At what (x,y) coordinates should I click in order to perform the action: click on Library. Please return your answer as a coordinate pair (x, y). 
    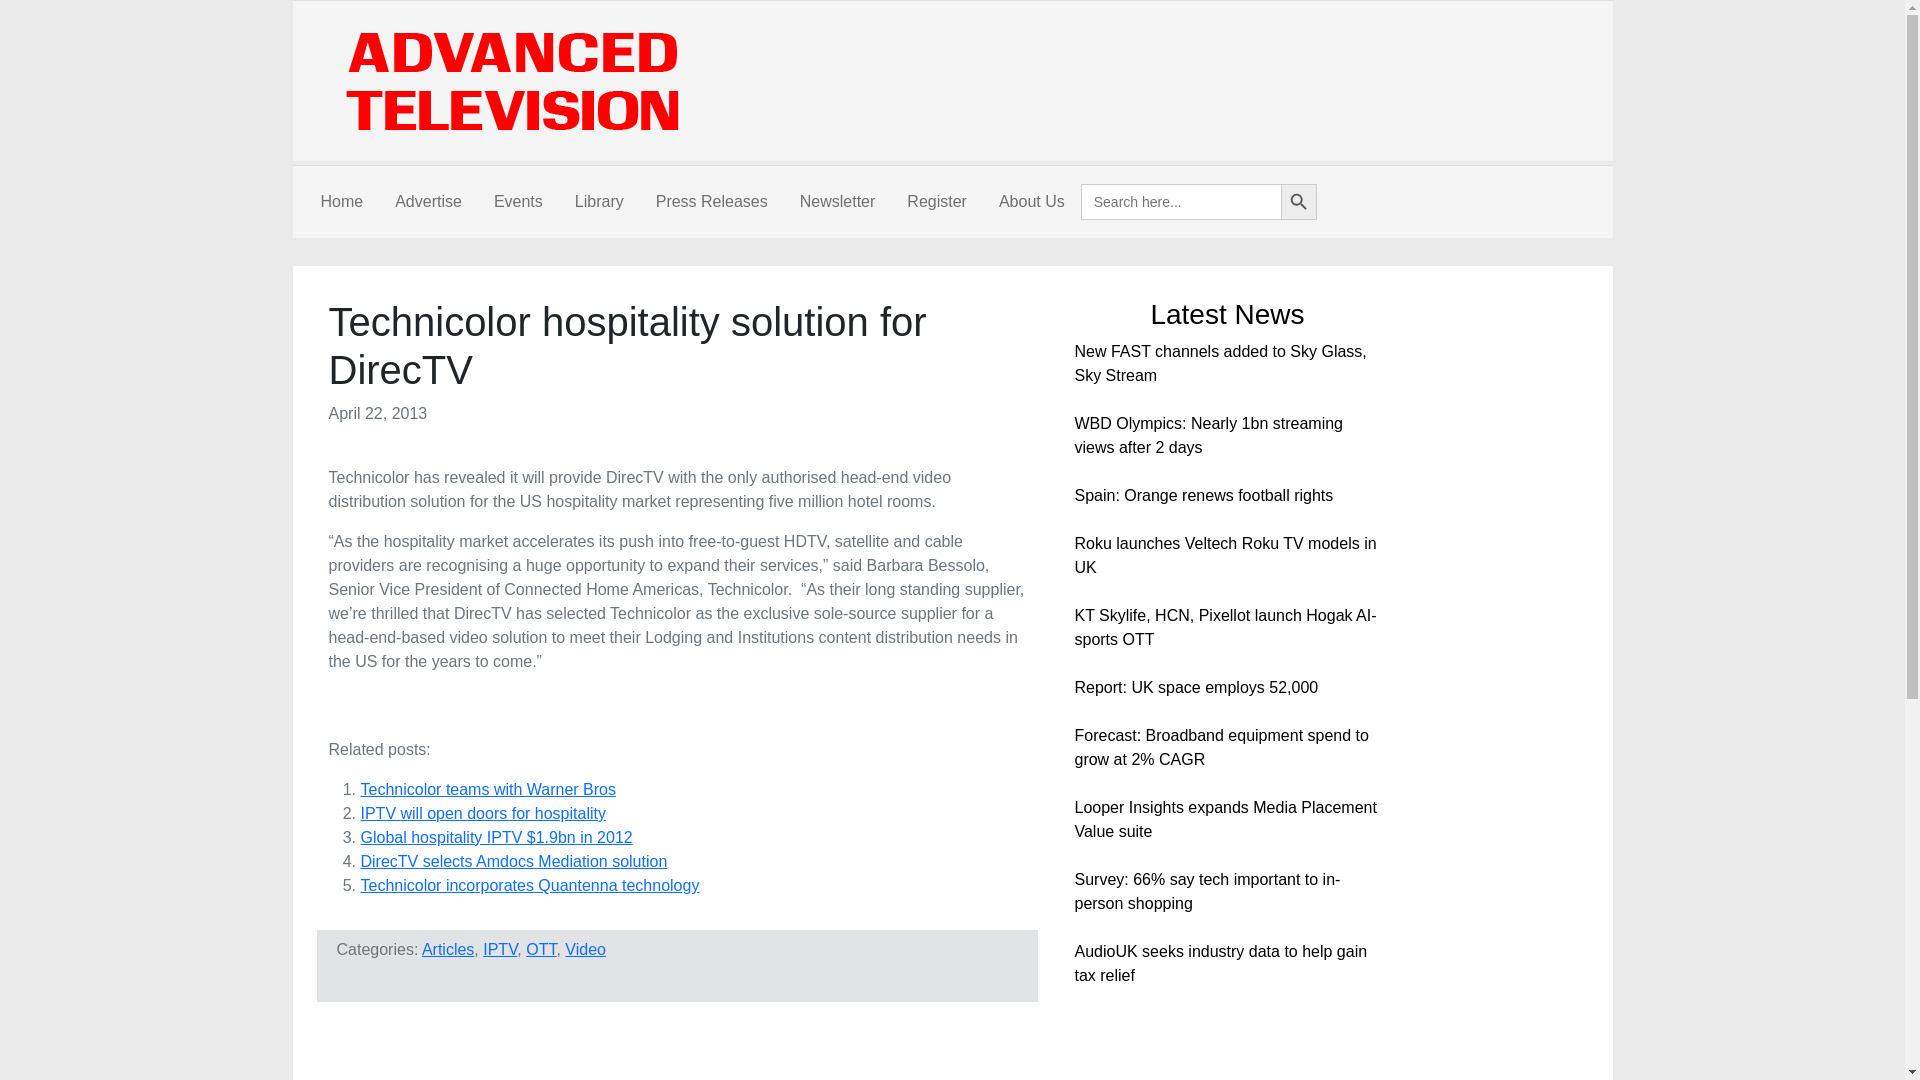
    Looking at the image, I should click on (598, 202).